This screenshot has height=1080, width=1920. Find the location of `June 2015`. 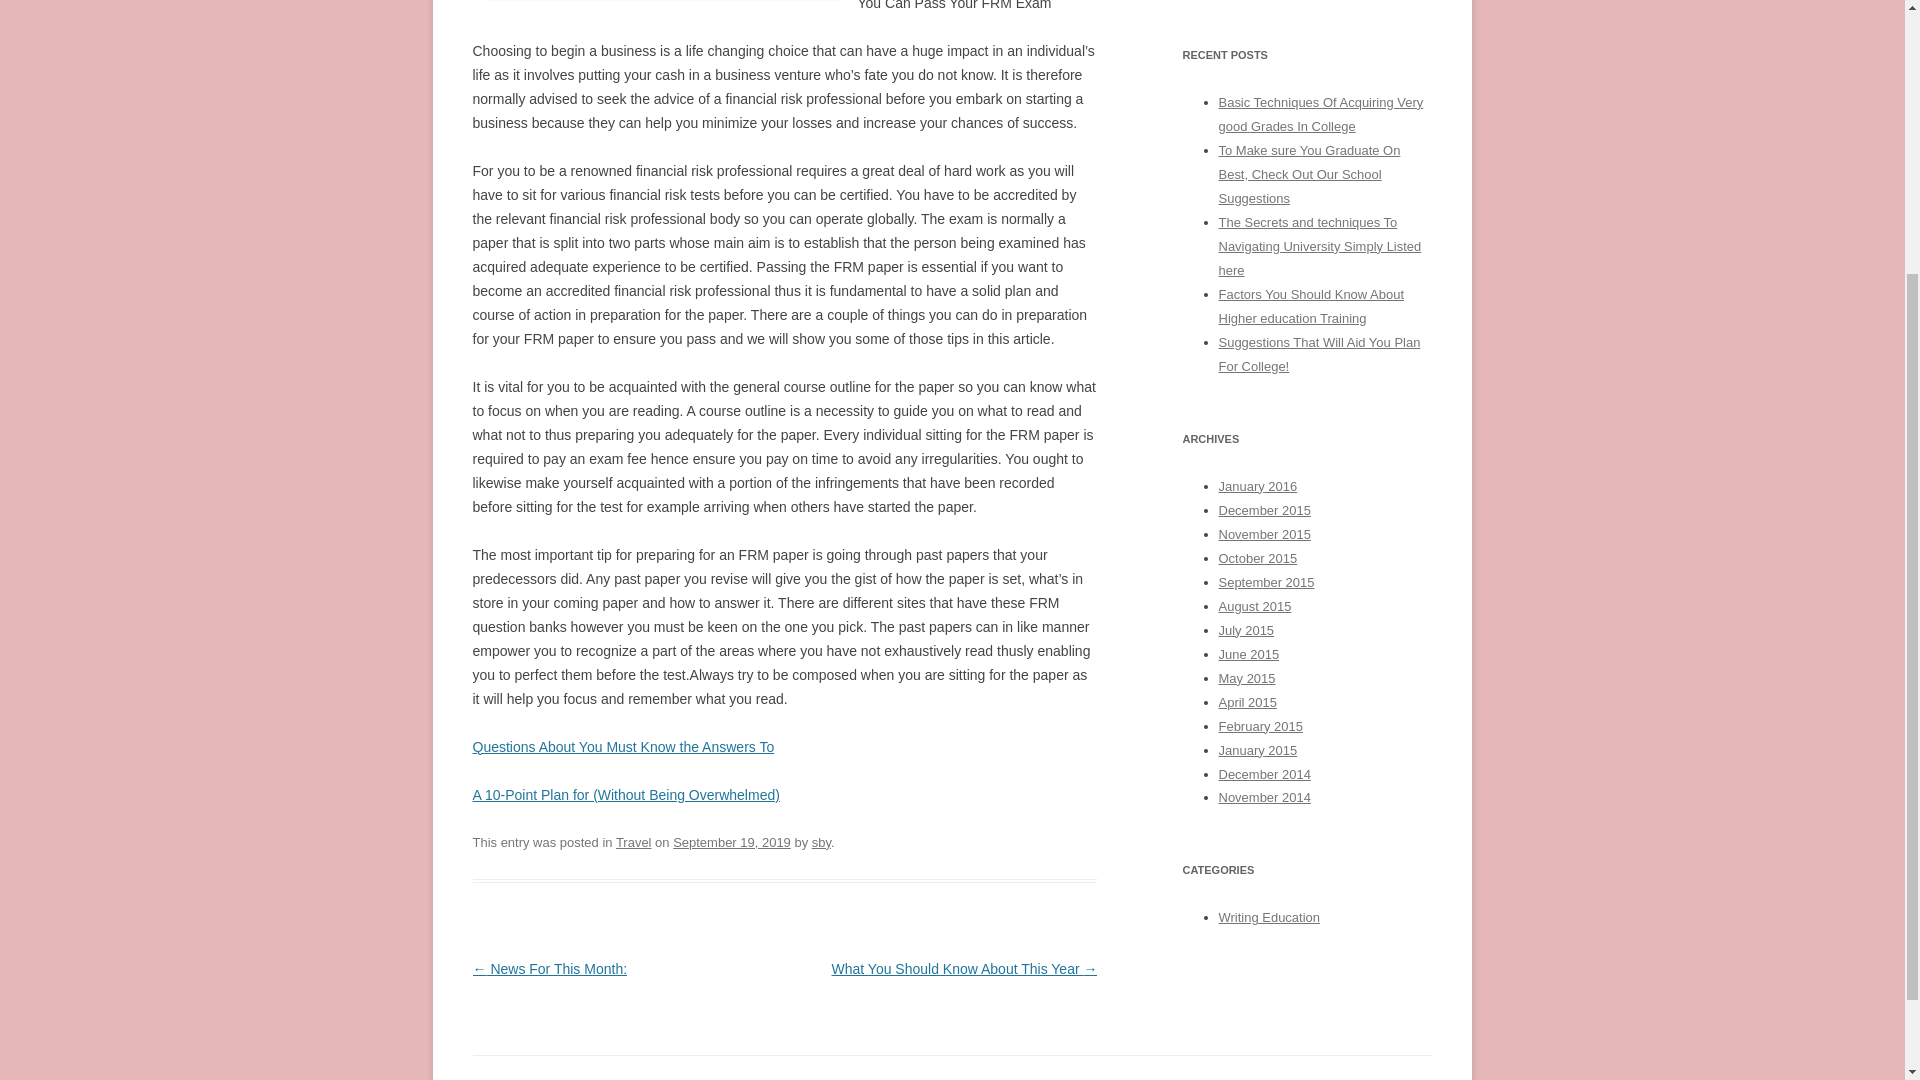

June 2015 is located at coordinates (1248, 654).